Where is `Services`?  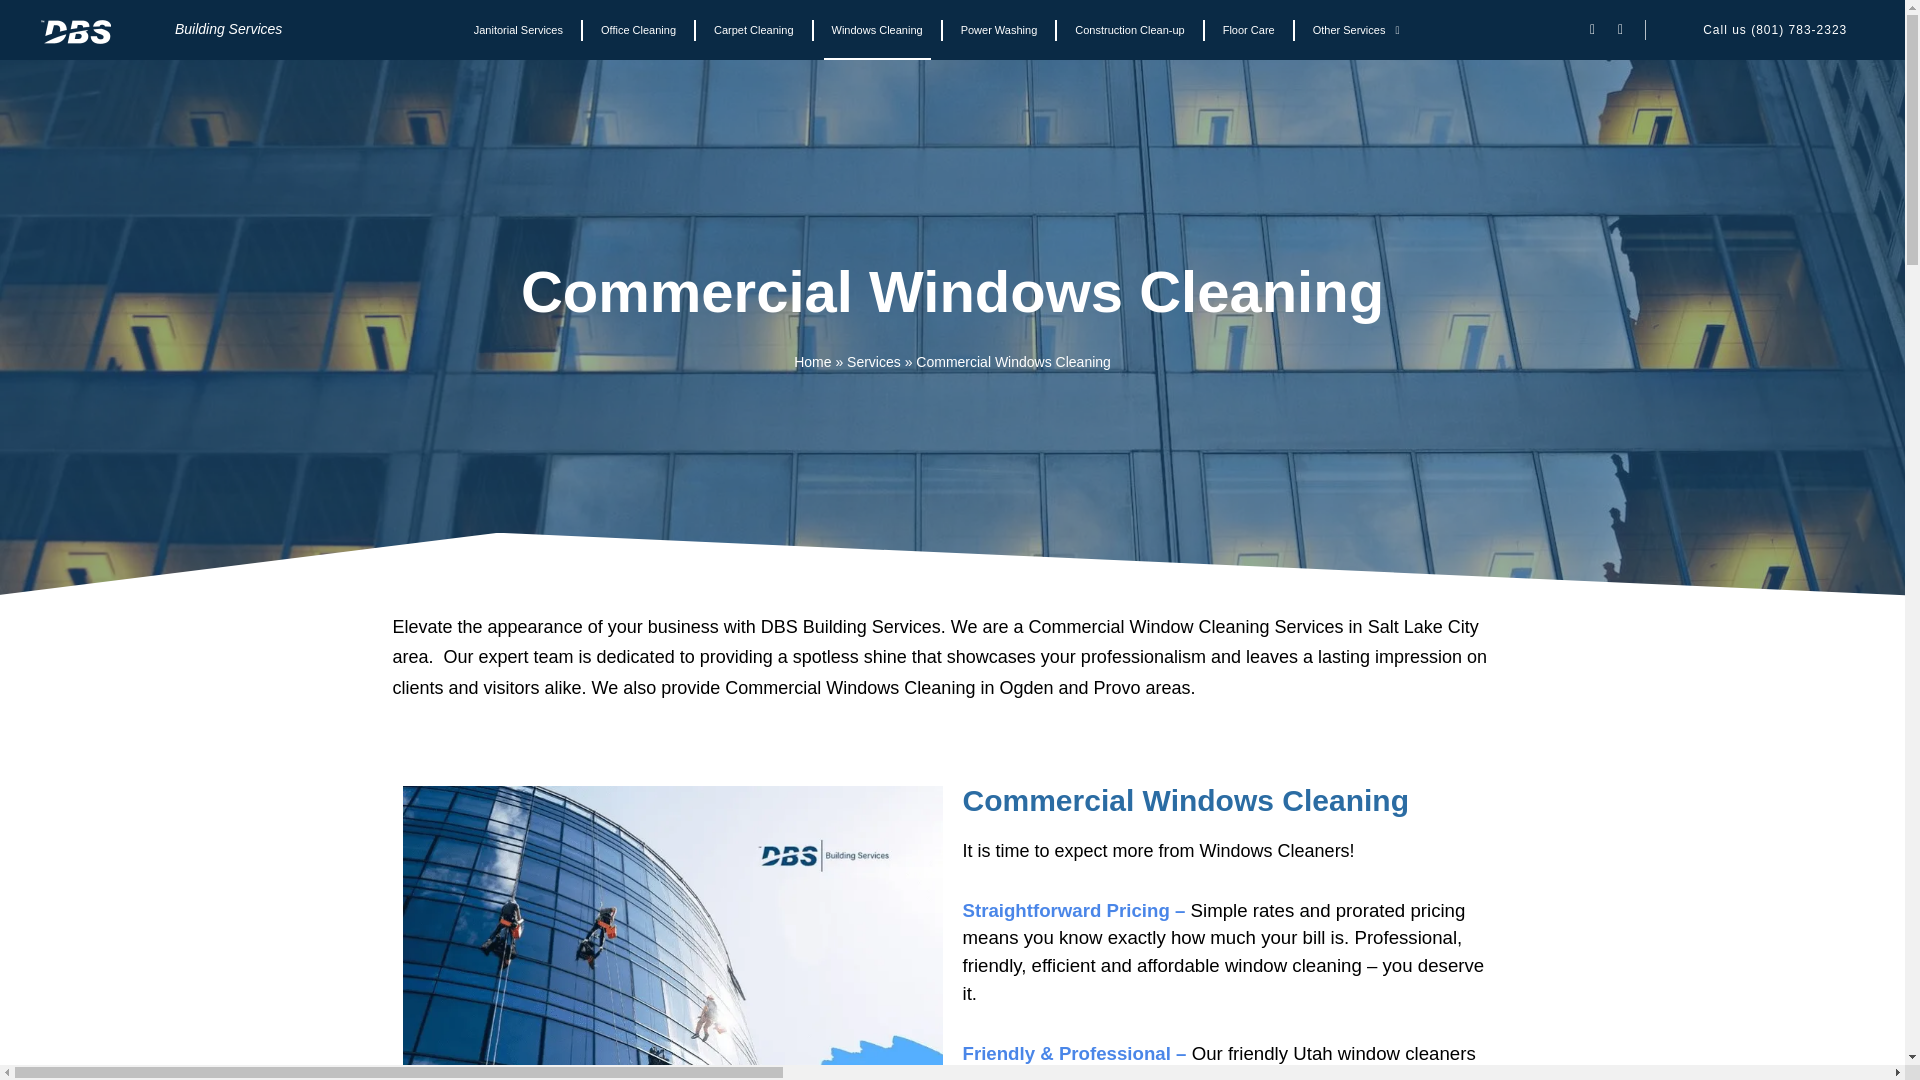 Services is located at coordinates (873, 362).